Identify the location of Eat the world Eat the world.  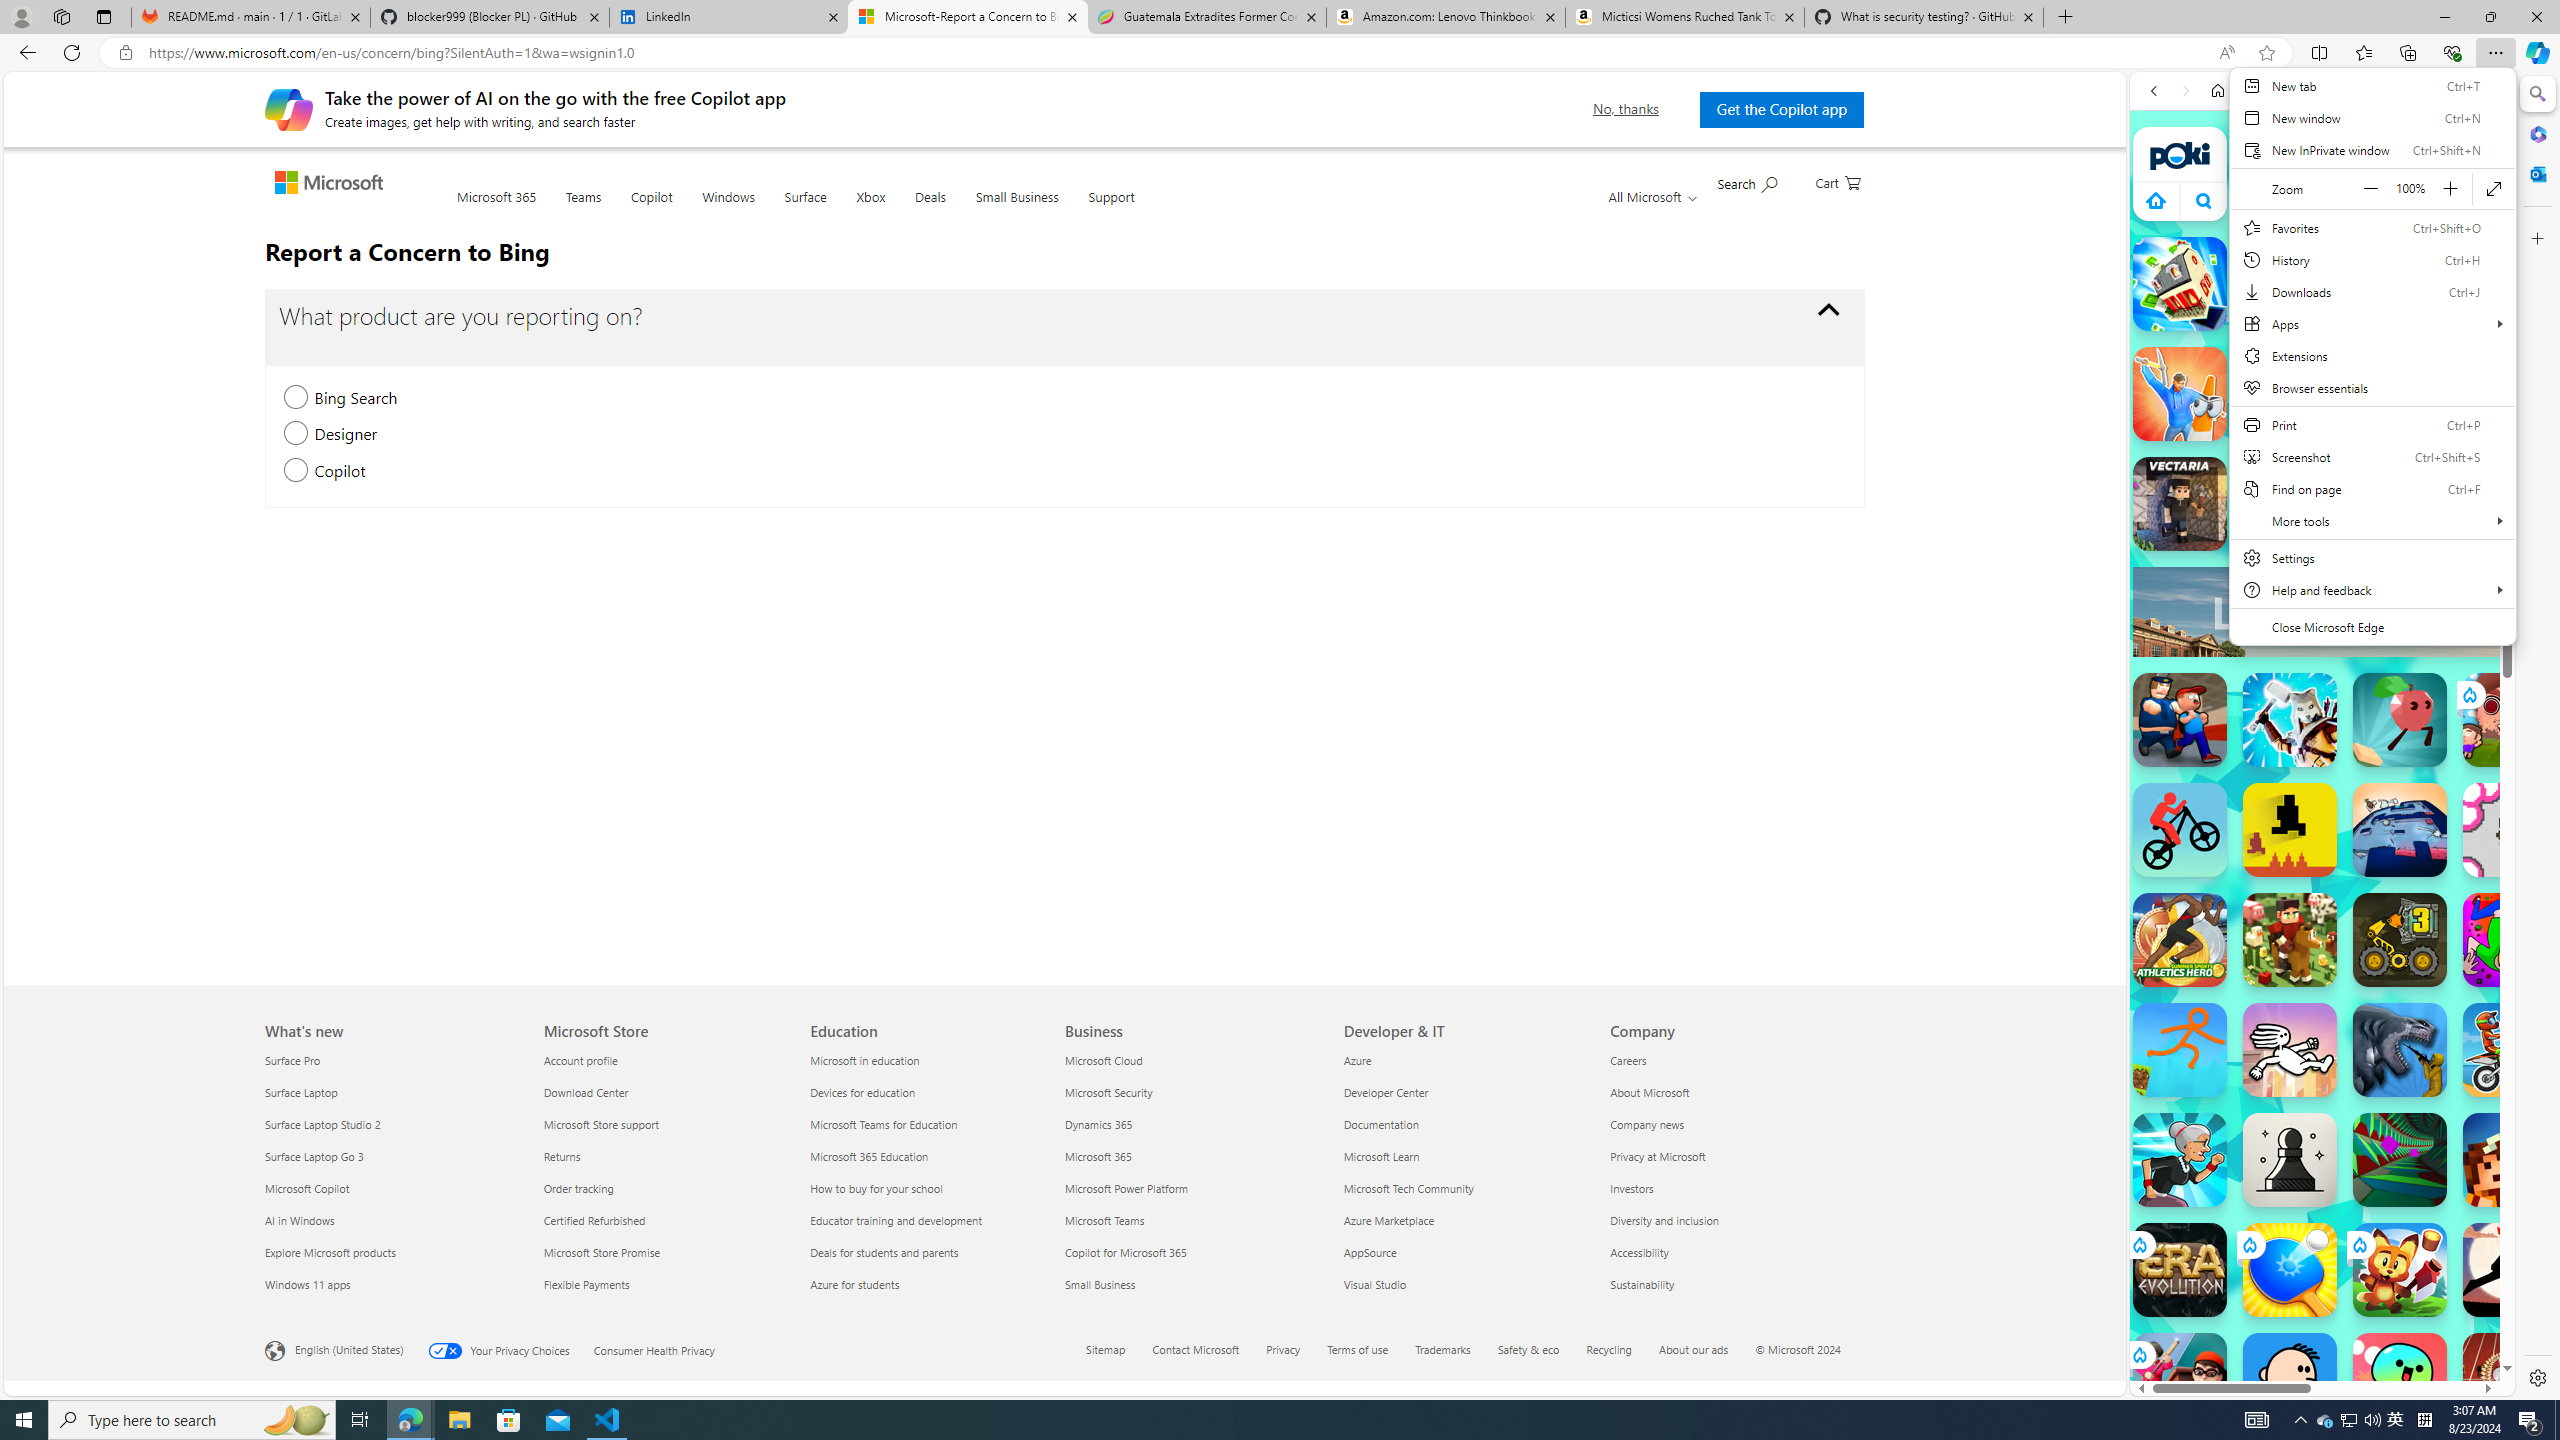
(2510, 720).